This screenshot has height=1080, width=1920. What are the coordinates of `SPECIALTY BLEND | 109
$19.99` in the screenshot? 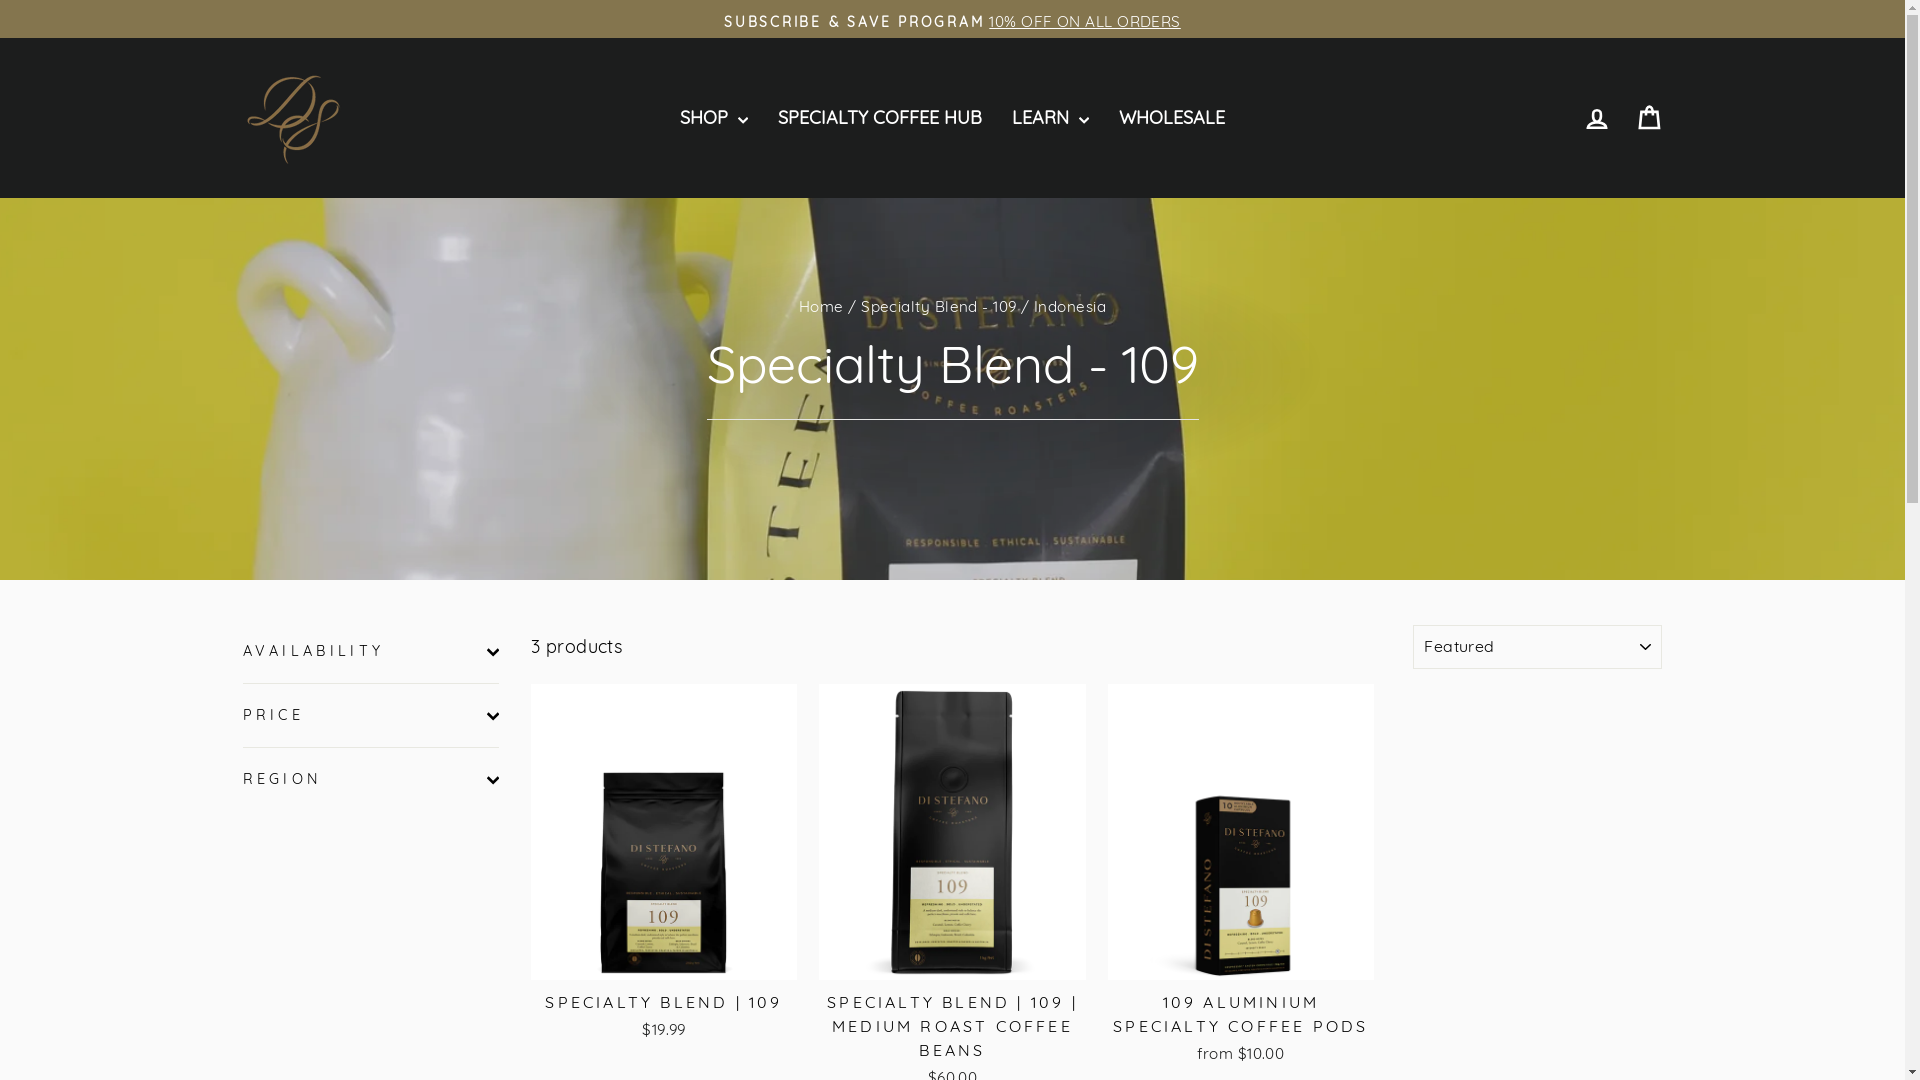 It's located at (664, 1014).